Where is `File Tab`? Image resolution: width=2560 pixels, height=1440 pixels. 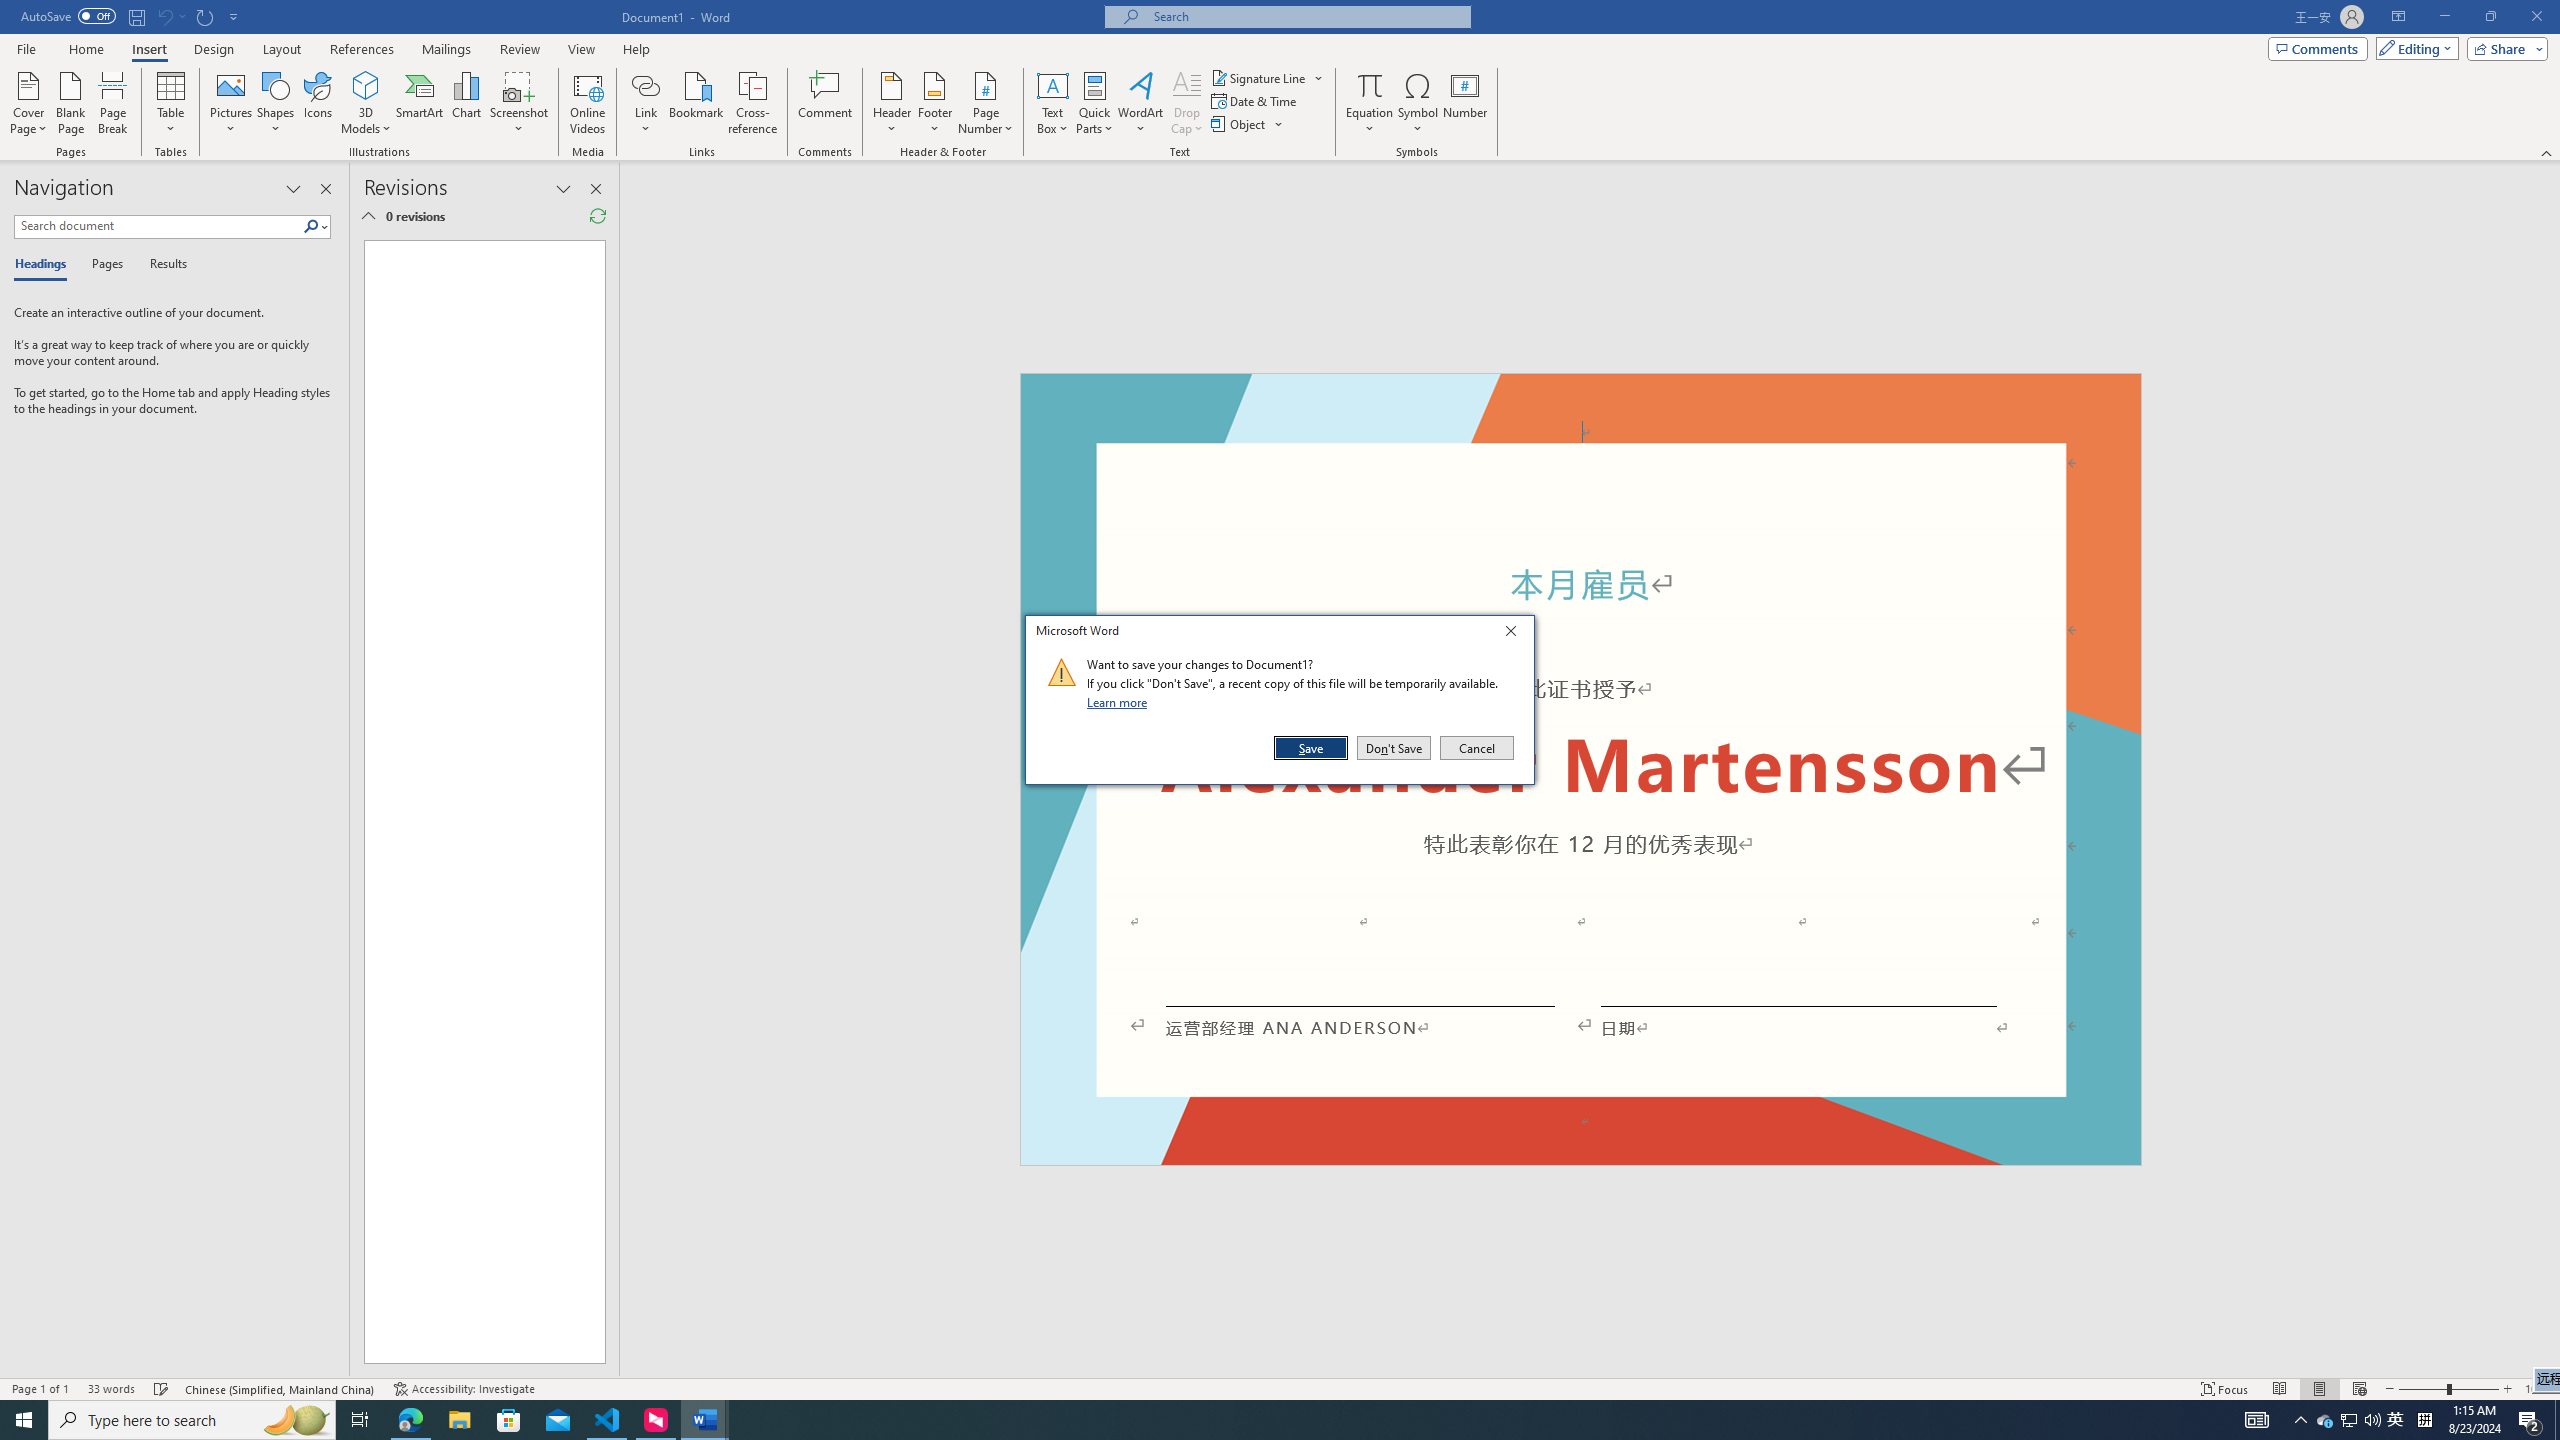
File Tab is located at coordinates (26, 48).